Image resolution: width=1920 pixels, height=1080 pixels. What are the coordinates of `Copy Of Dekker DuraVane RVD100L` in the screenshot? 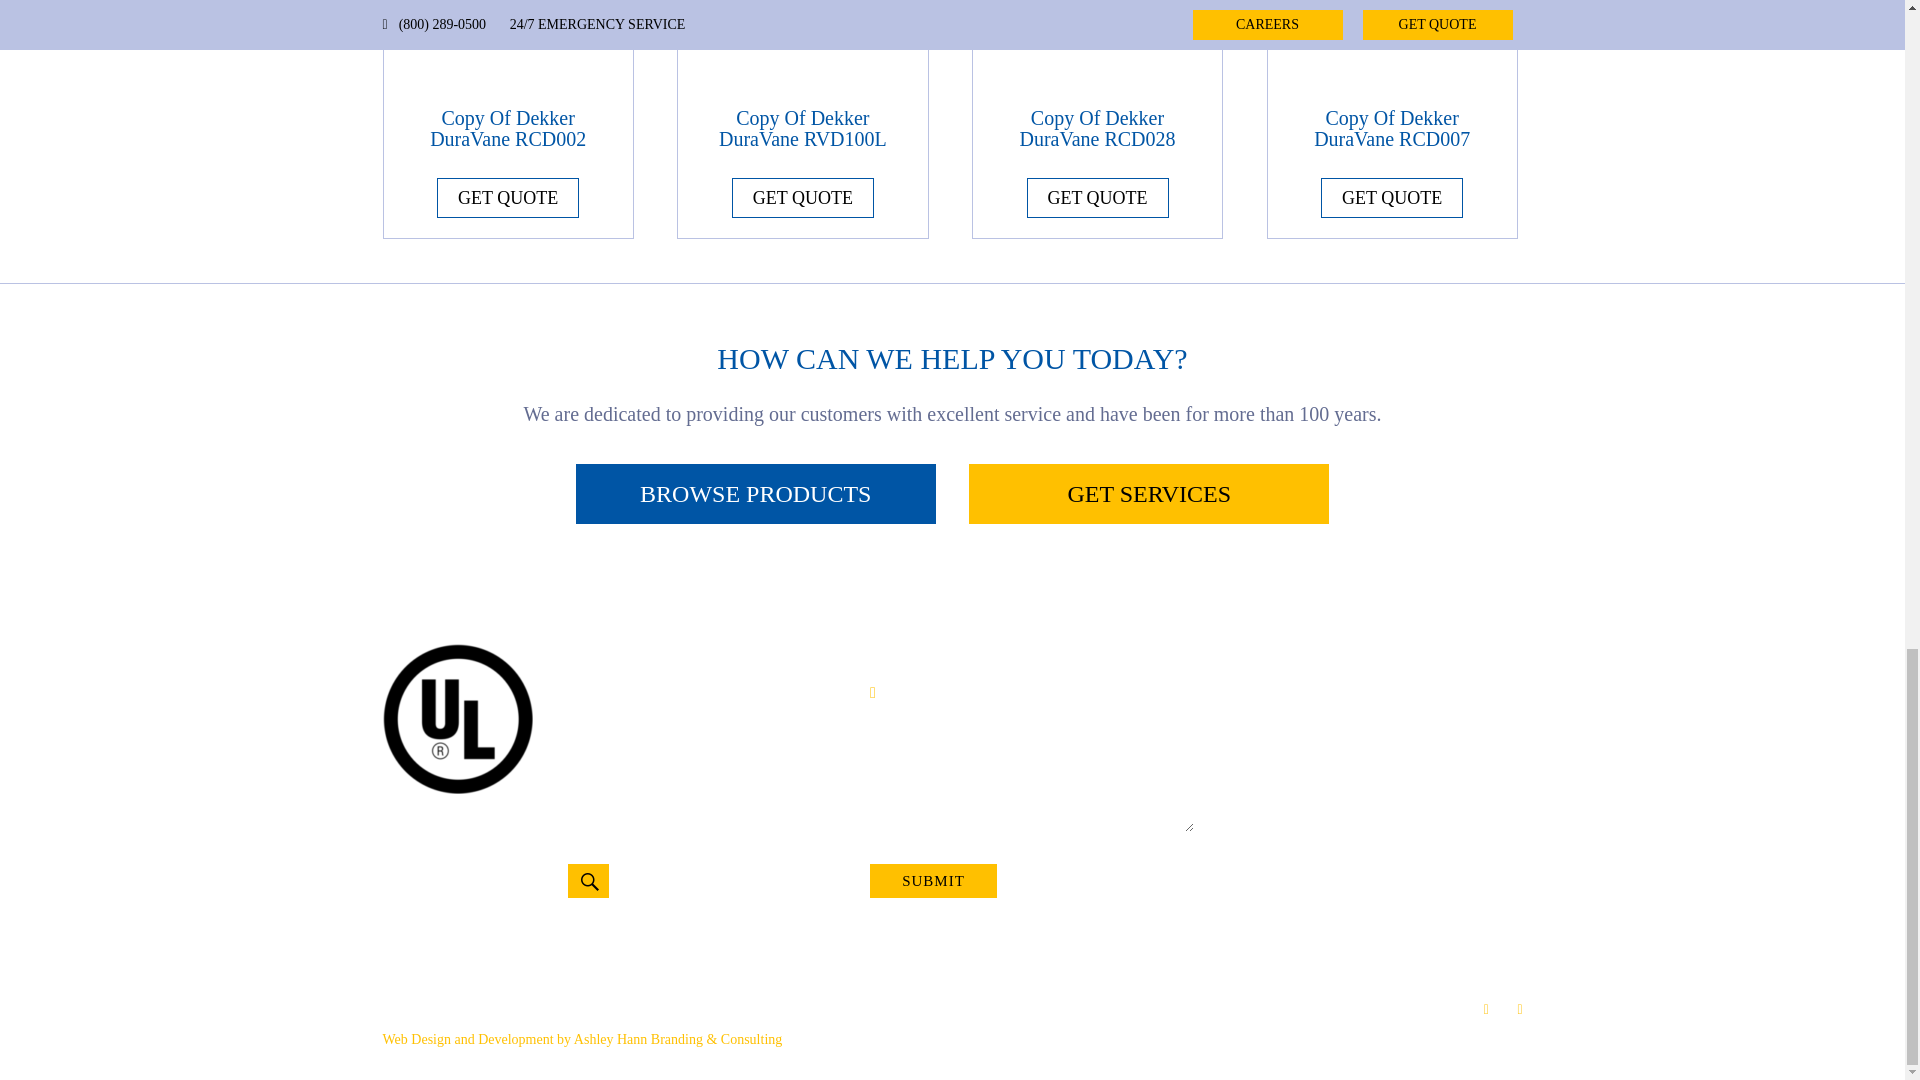 It's located at (802, 80).